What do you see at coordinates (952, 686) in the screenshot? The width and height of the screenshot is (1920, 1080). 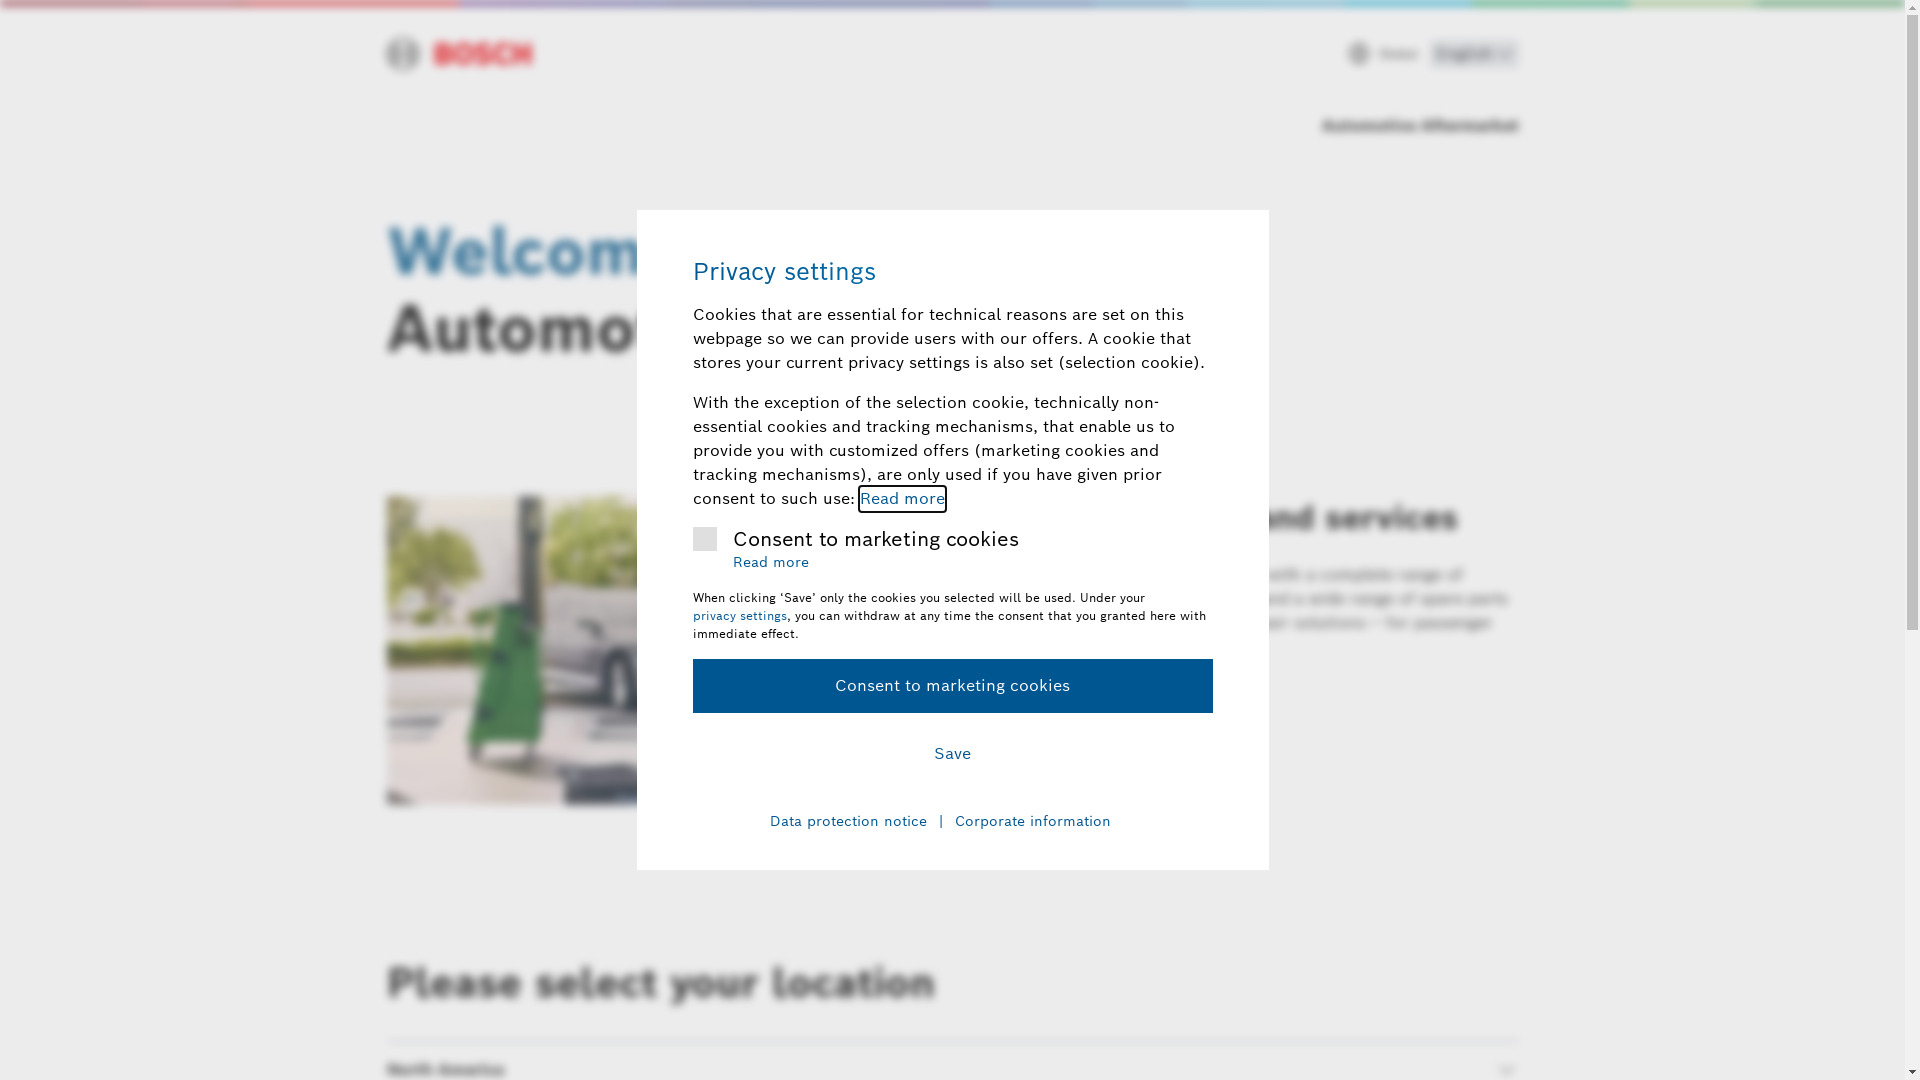 I see `Consent to marketing cookies` at bounding box center [952, 686].